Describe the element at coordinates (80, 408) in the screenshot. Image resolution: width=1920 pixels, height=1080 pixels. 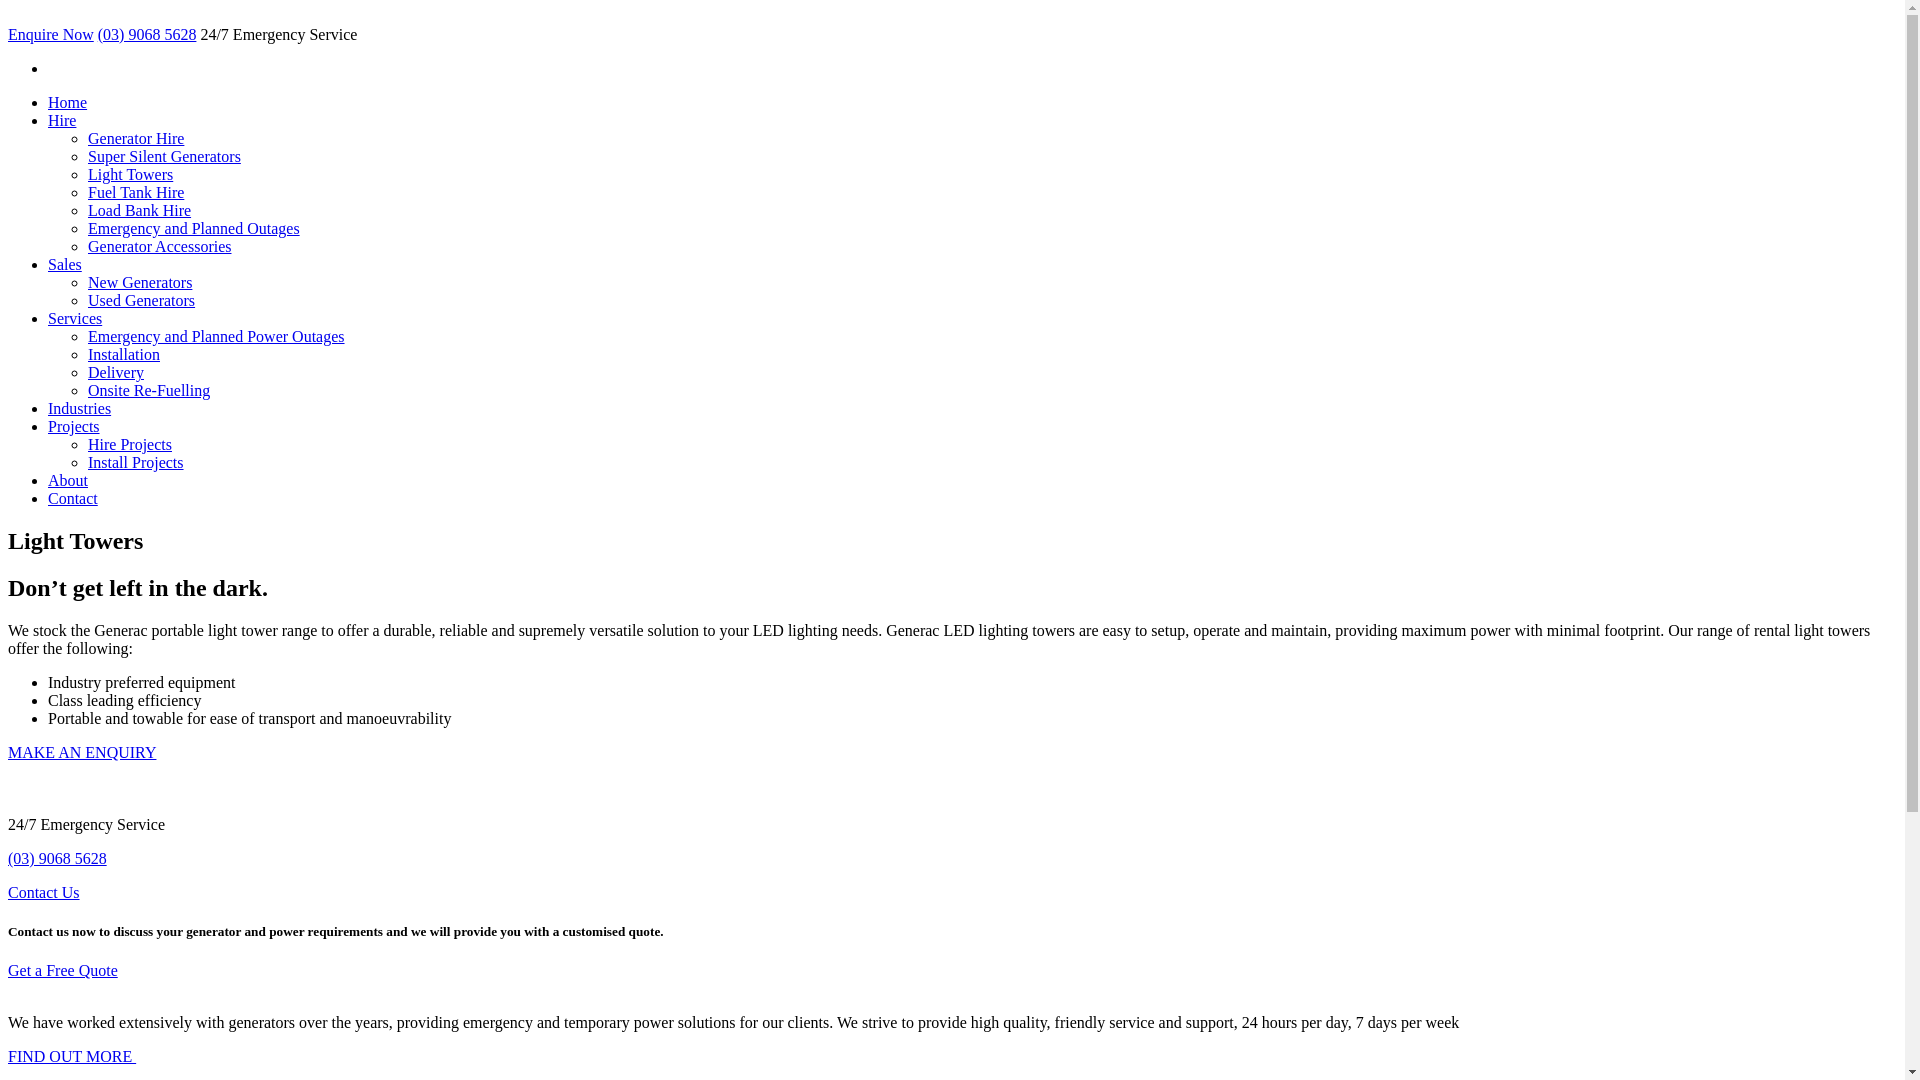
I see `Industries` at that location.